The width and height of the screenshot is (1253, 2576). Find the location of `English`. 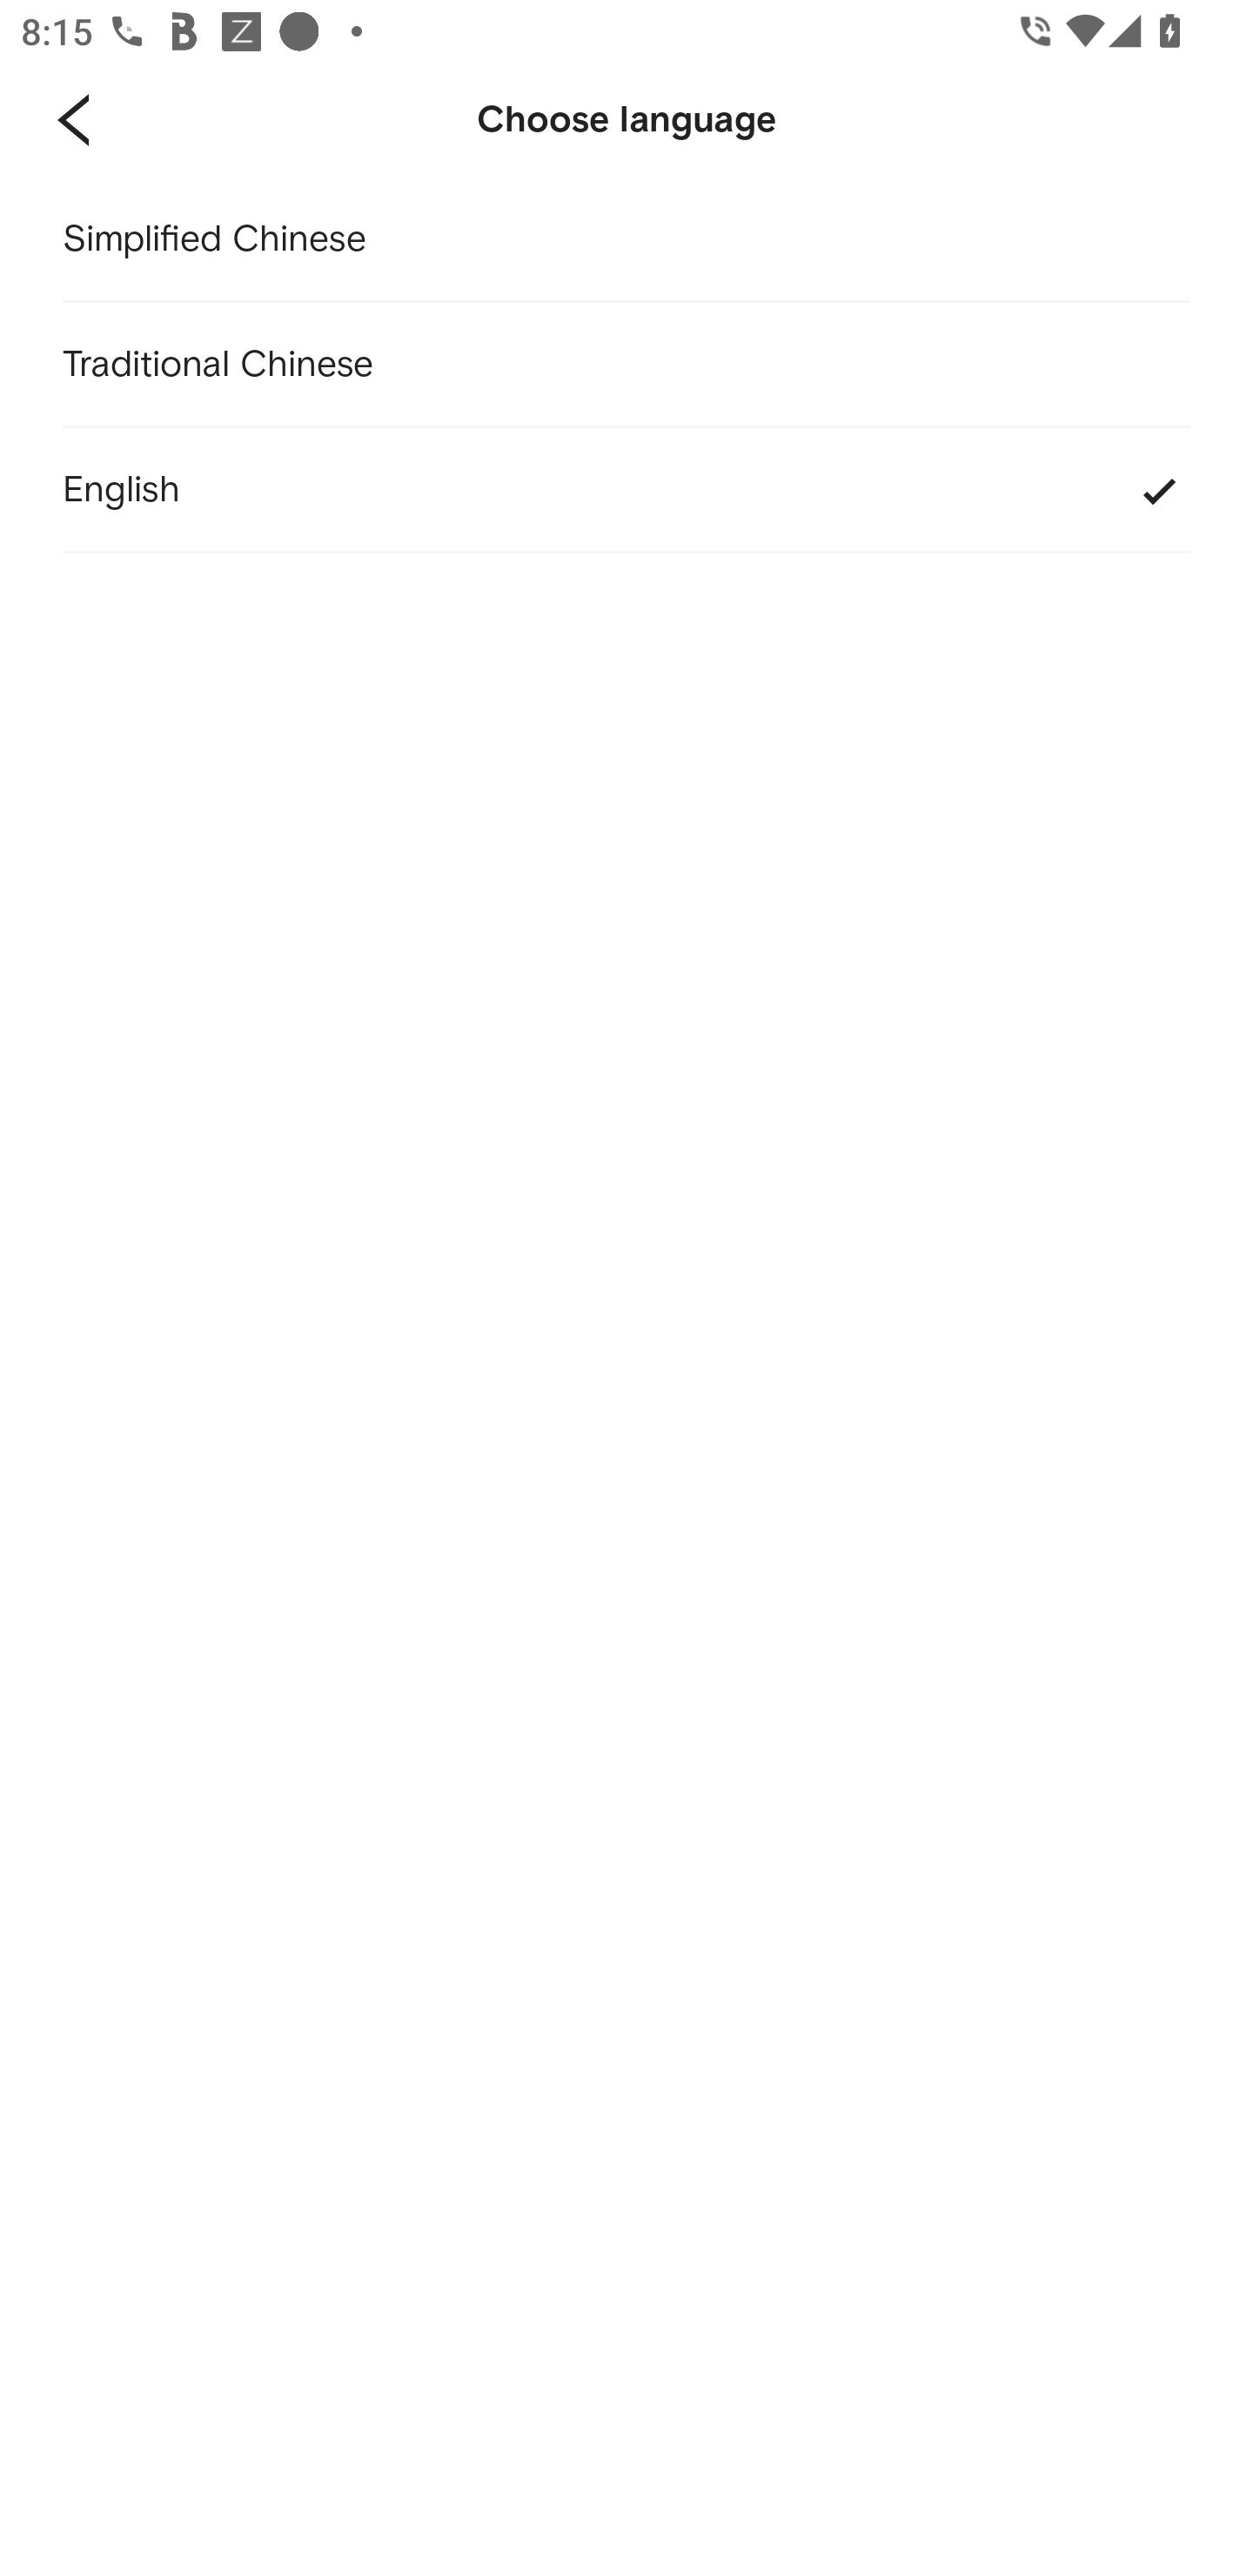

English is located at coordinates (626, 491).